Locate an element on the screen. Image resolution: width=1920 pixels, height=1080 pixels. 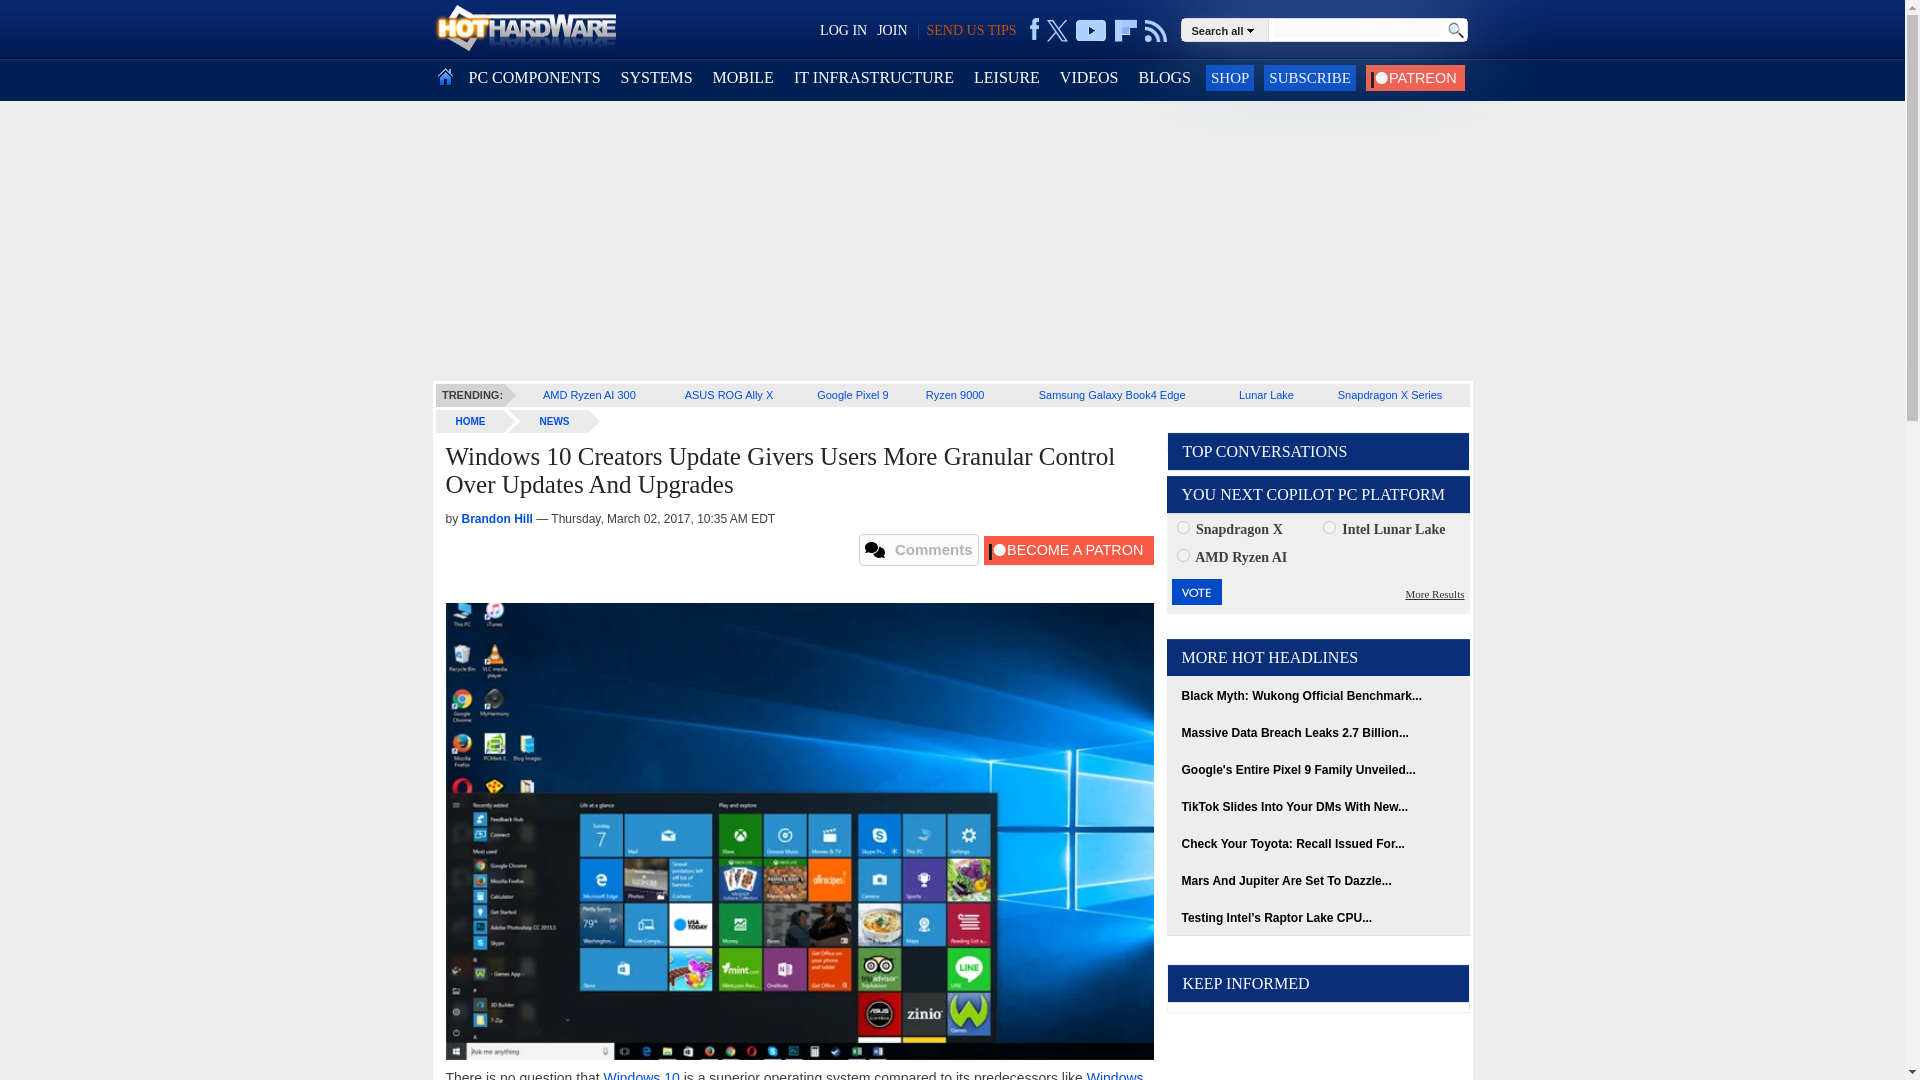
757 is located at coordinates (1182, 526).